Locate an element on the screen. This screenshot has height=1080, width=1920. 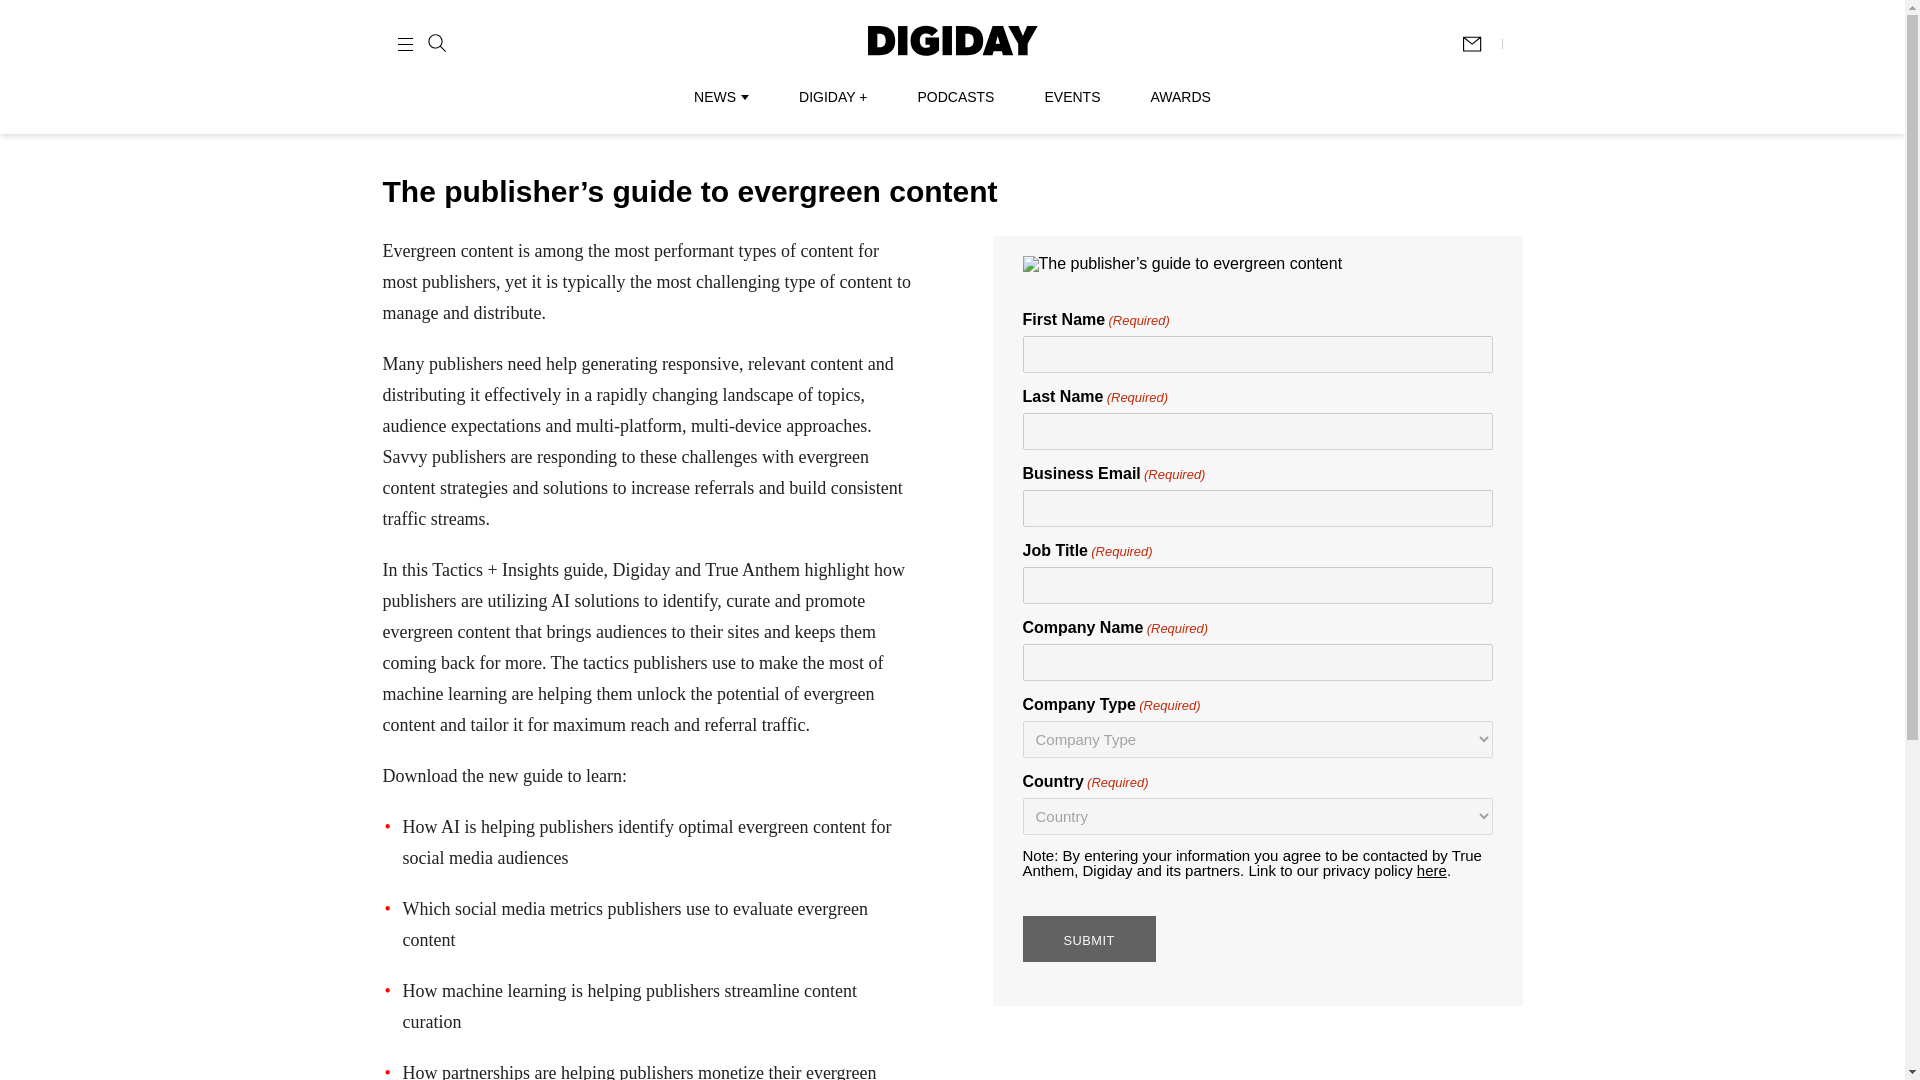
AWARDS is located at coordinates (1180, 96).